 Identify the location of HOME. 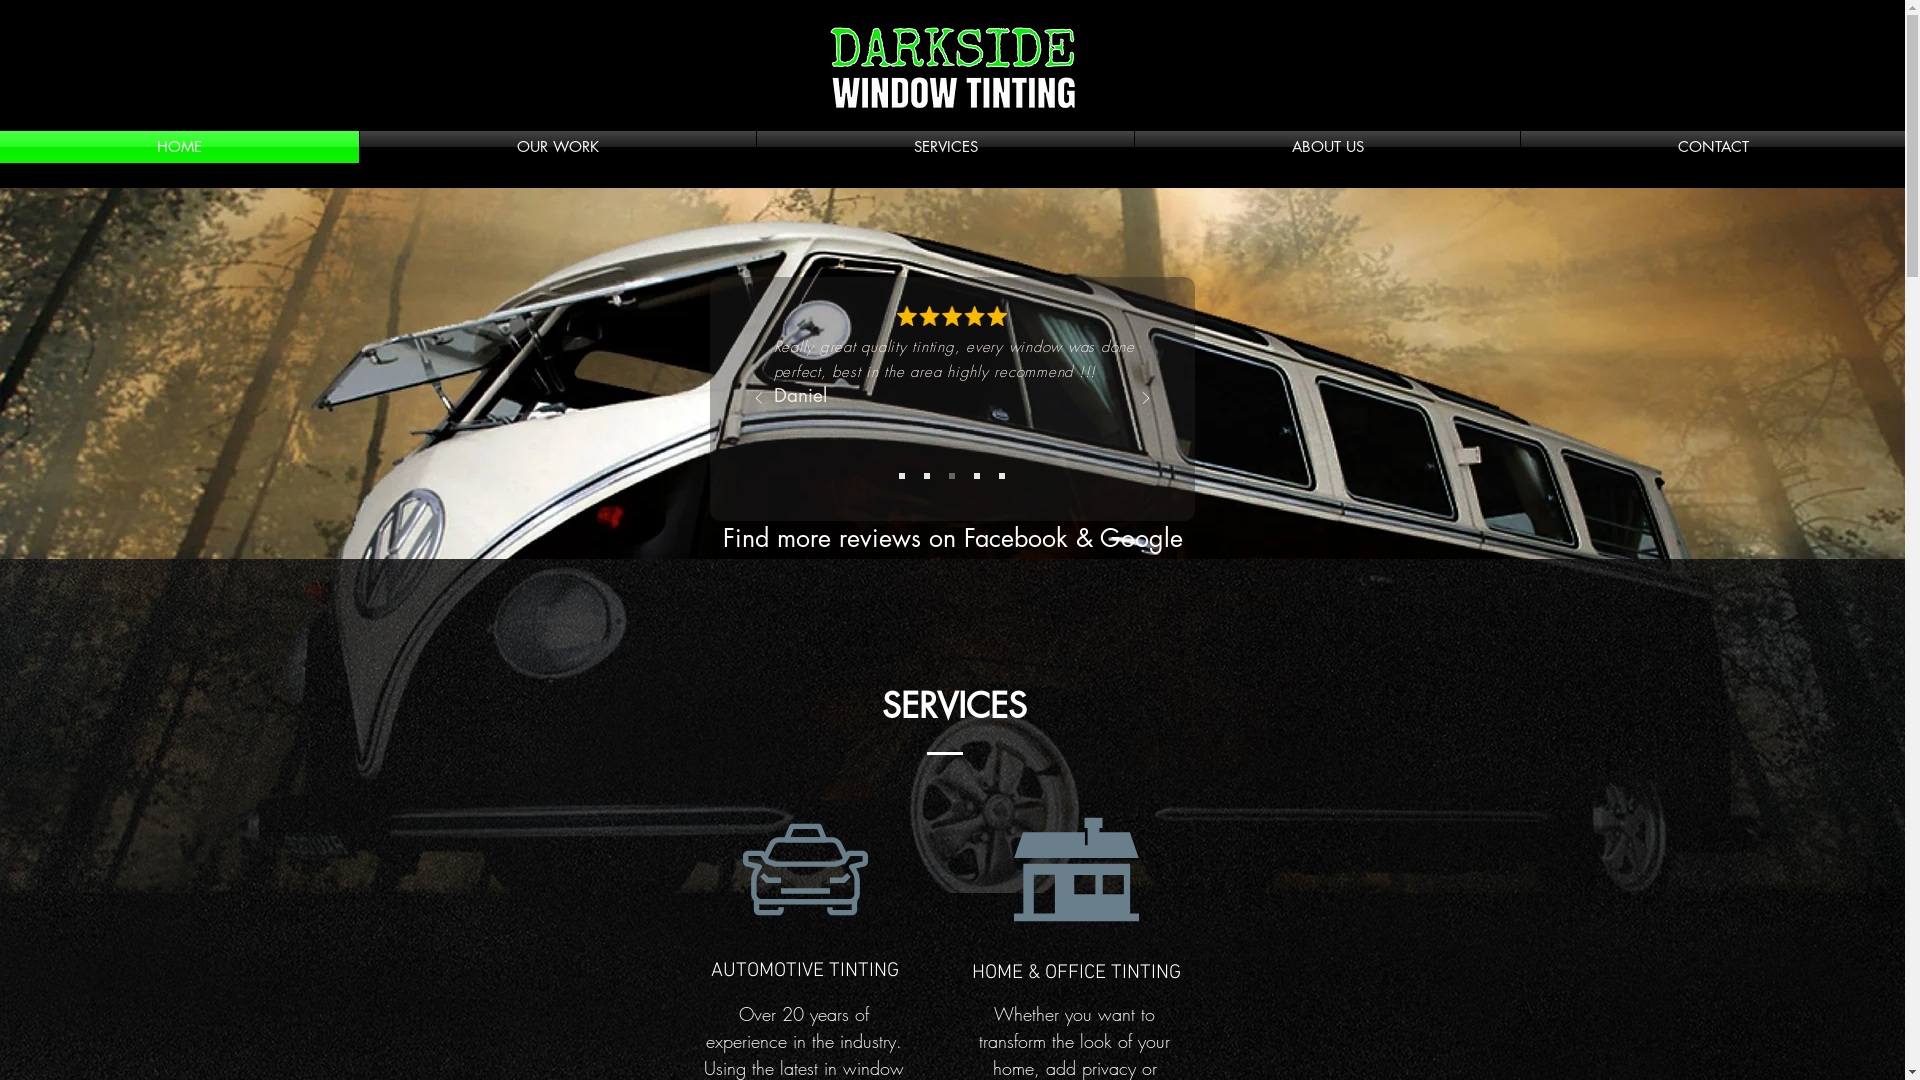
(180, 147).